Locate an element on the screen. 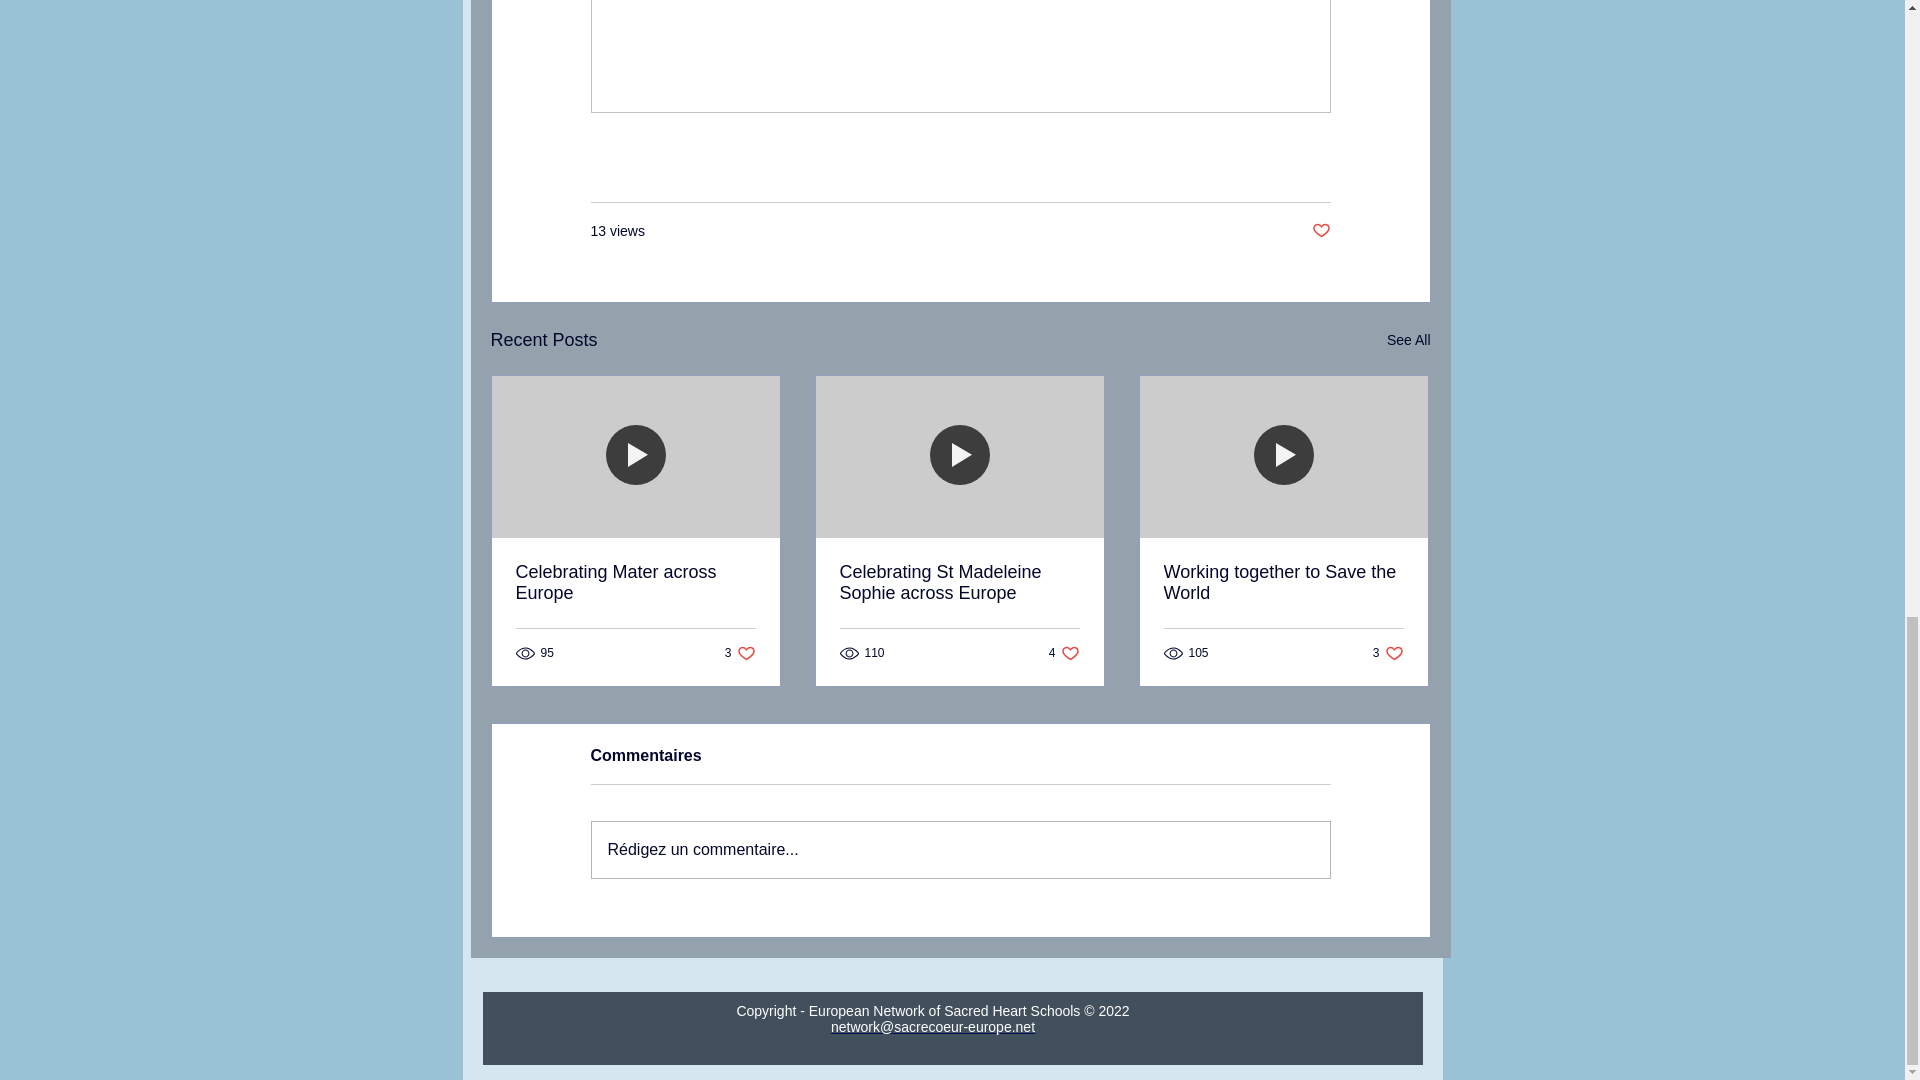 This screenshot has width=1920, height=1080. Working together to Save the World is located at coordinates (1283, 582).